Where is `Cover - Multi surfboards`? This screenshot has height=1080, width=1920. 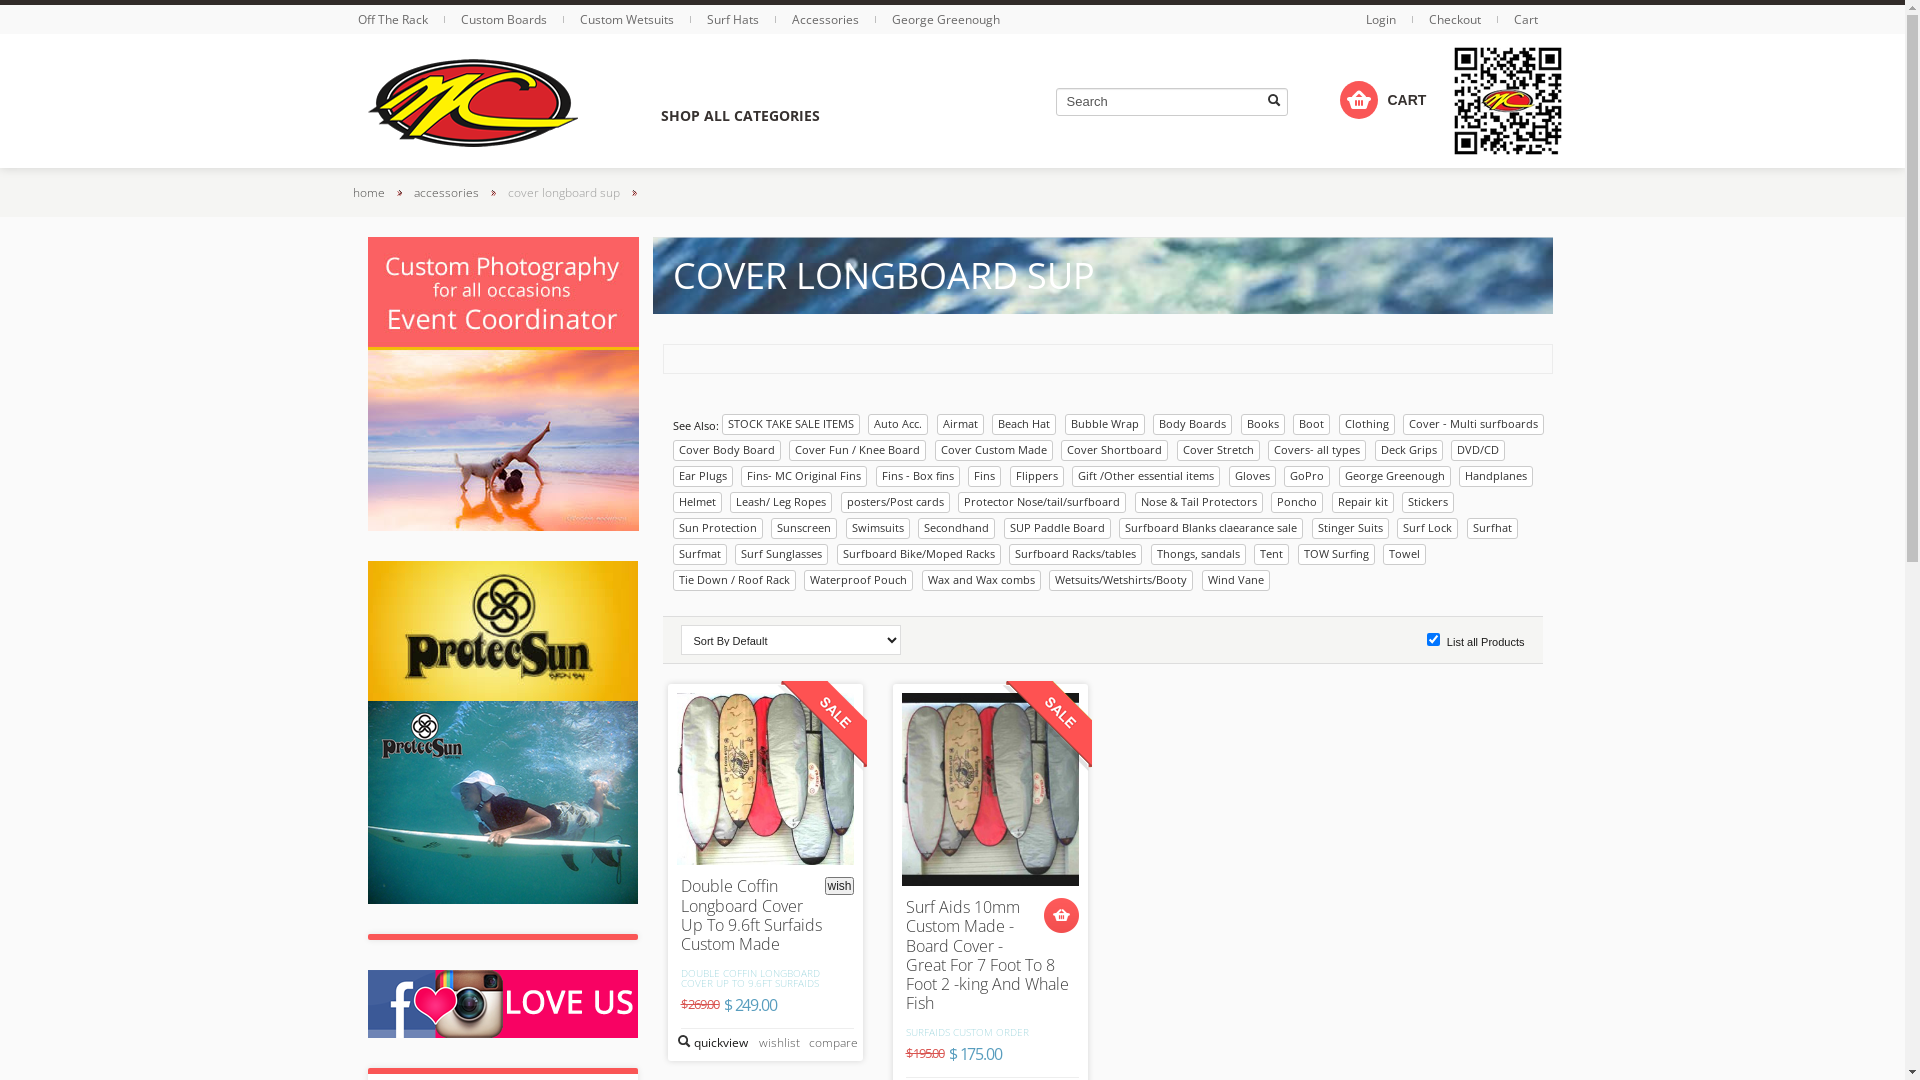 Cover - Multi surfboards is located at coordinates (1474, 424).